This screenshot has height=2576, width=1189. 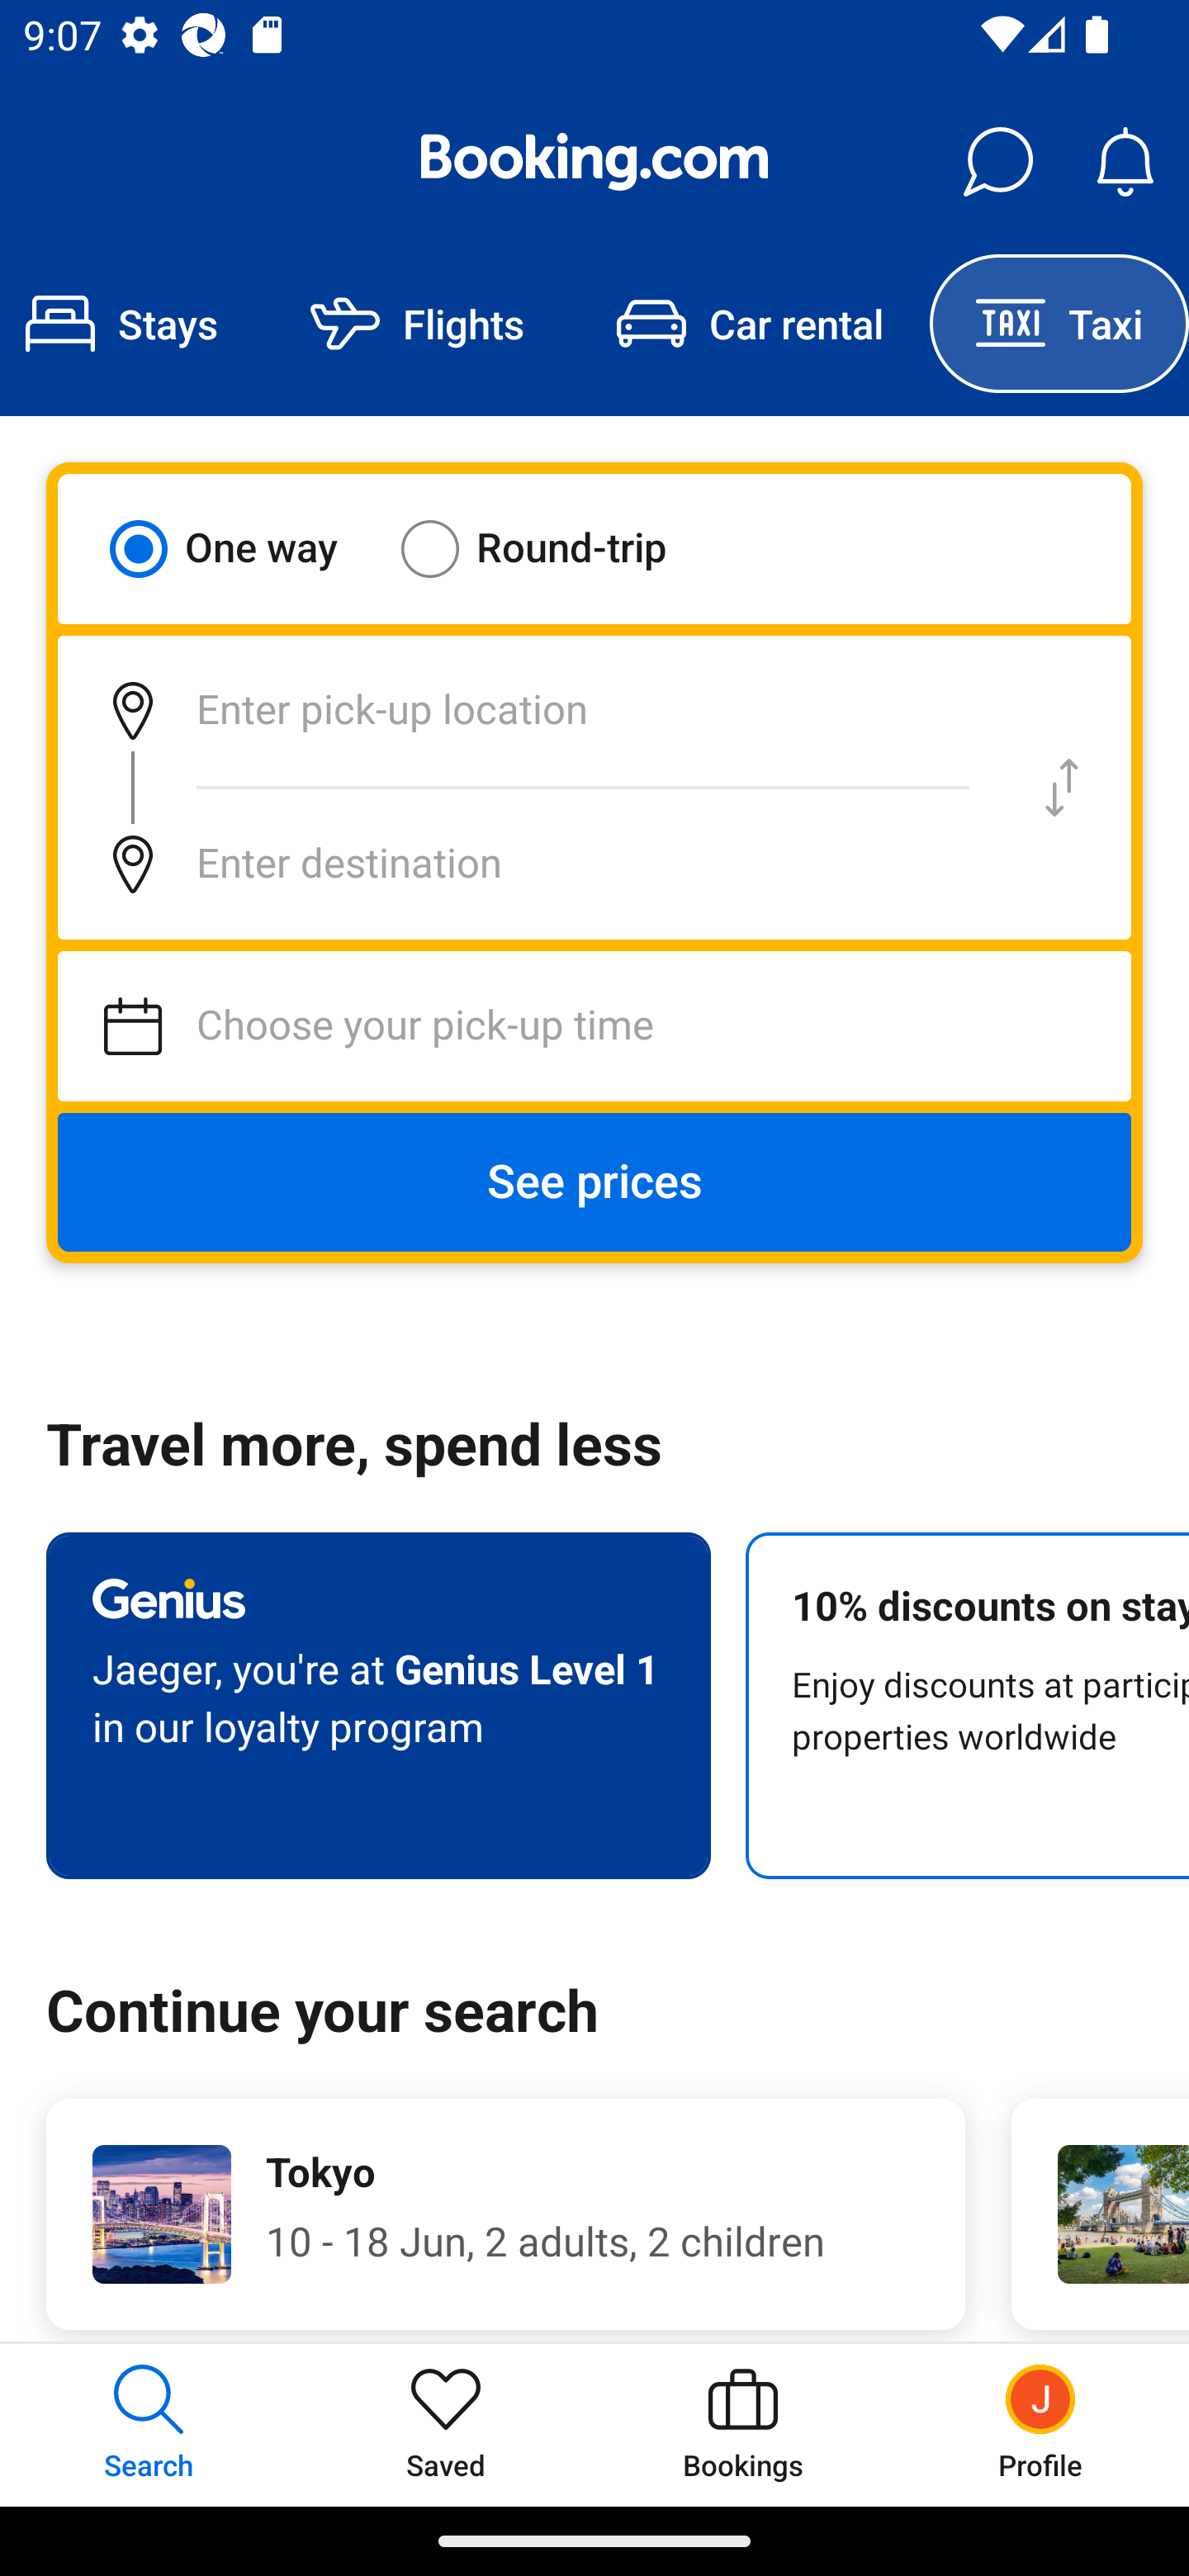 What do you see at coordinates (417, 324) in the screenshot?
I see `Flights` at bounding box center [417, 324].